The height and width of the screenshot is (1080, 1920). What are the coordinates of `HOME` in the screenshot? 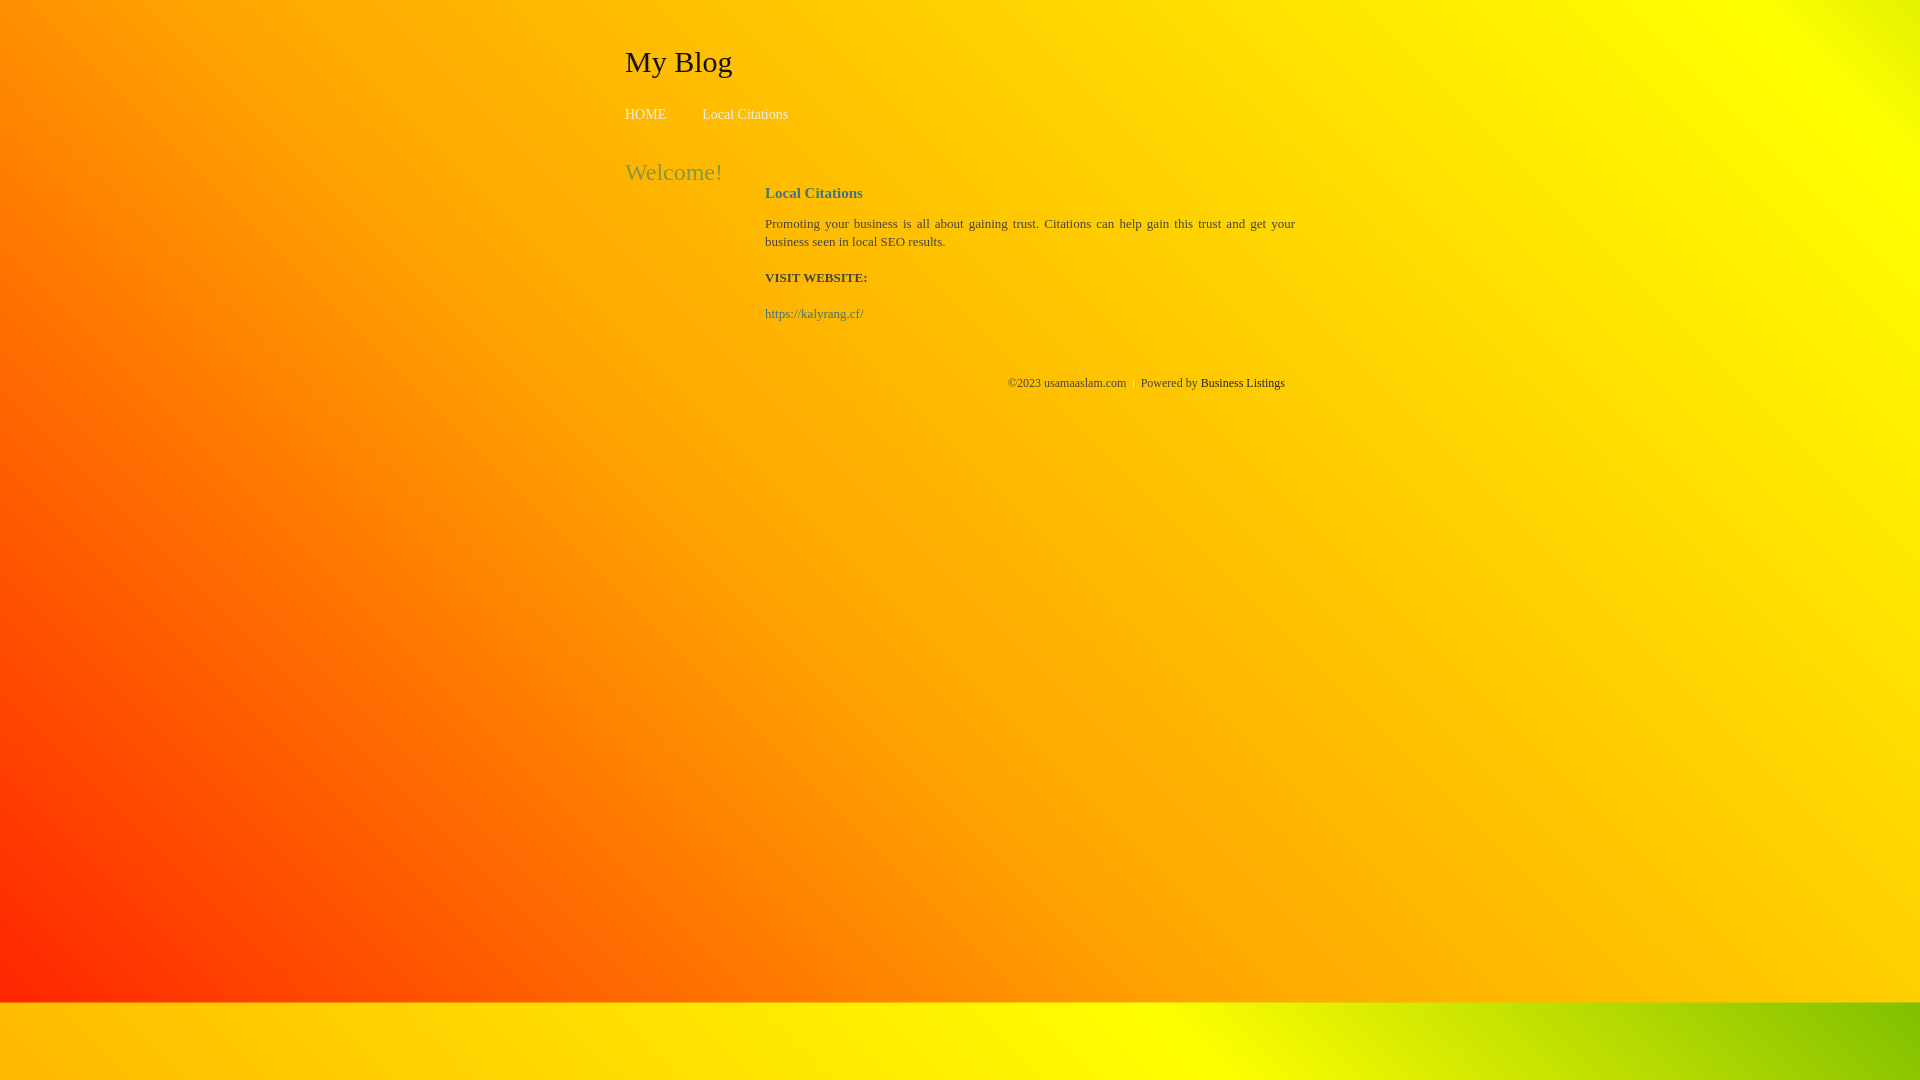 It's located at (646, 114).